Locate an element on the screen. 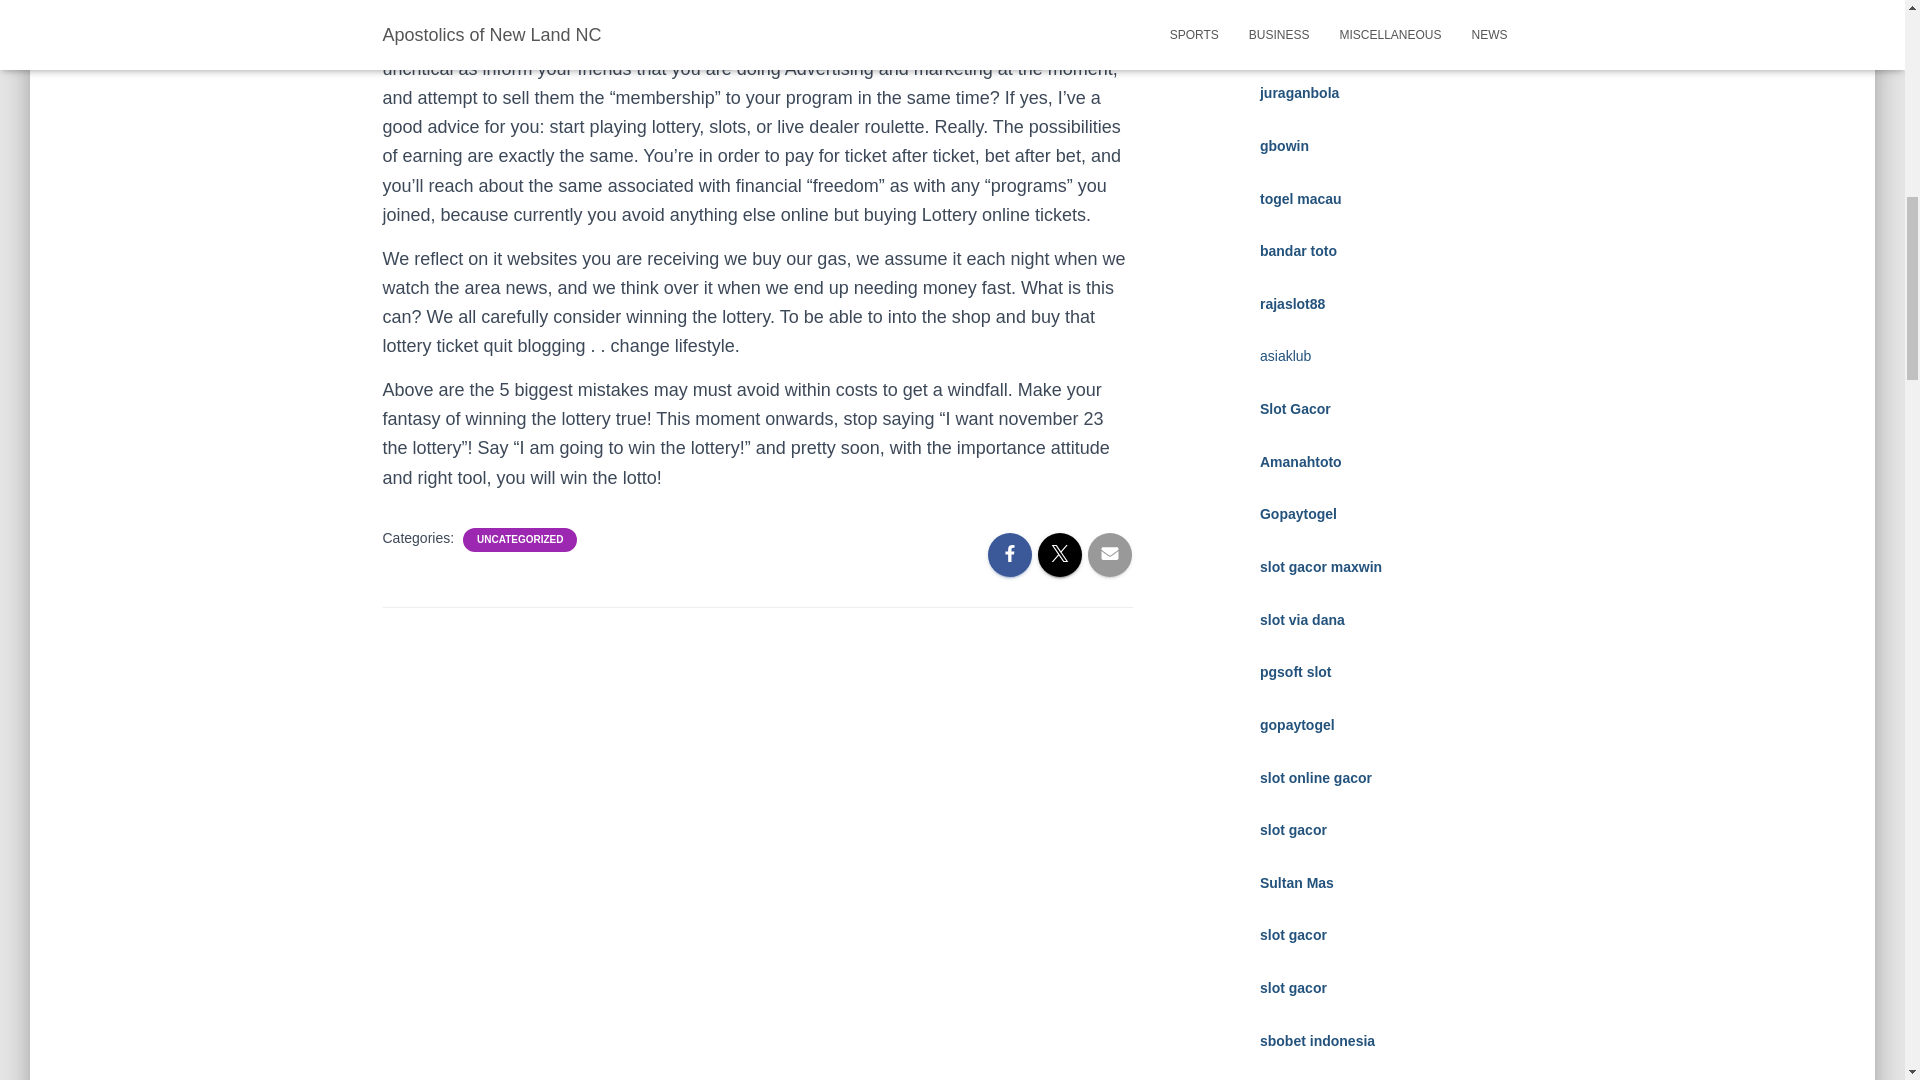  juraganbola is located at coordinates (1298, 93).